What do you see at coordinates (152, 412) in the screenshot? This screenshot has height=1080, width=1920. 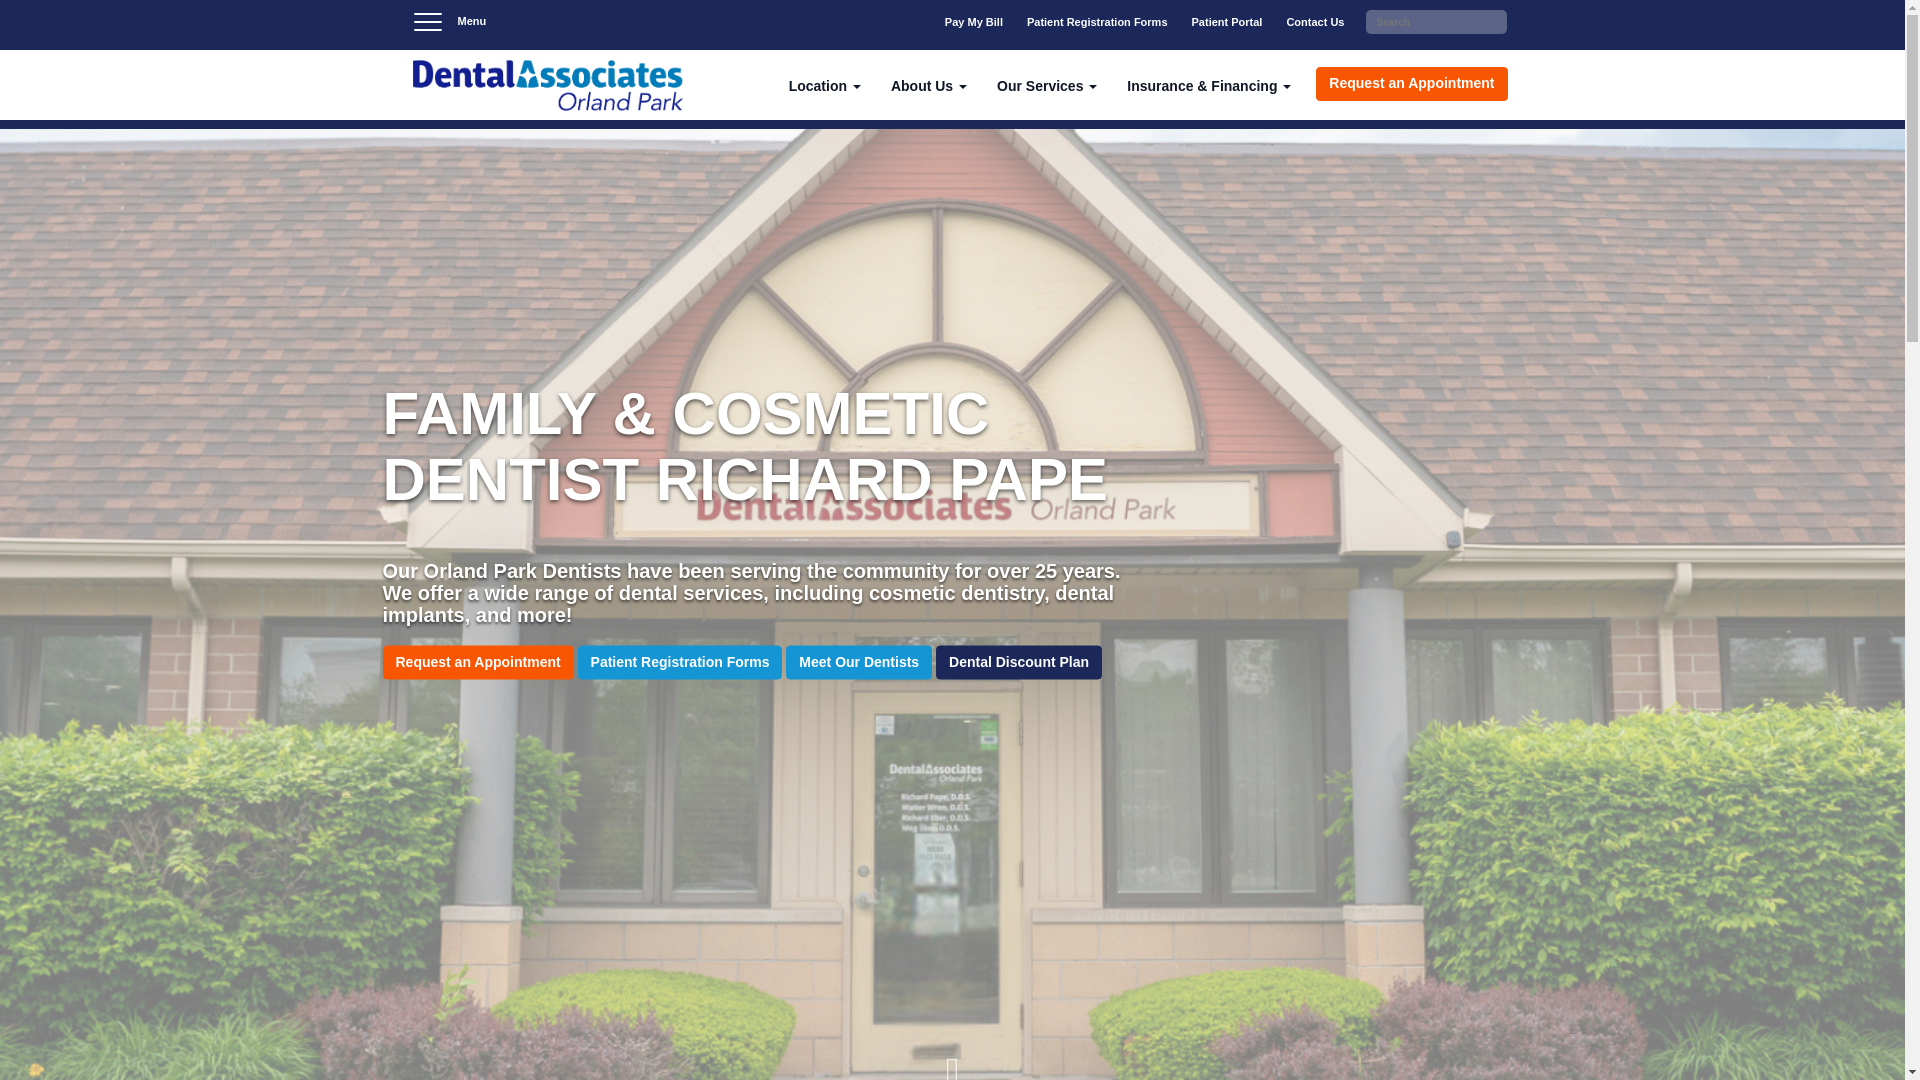 I see `ABOUT US` at bounding box center [152, 412].